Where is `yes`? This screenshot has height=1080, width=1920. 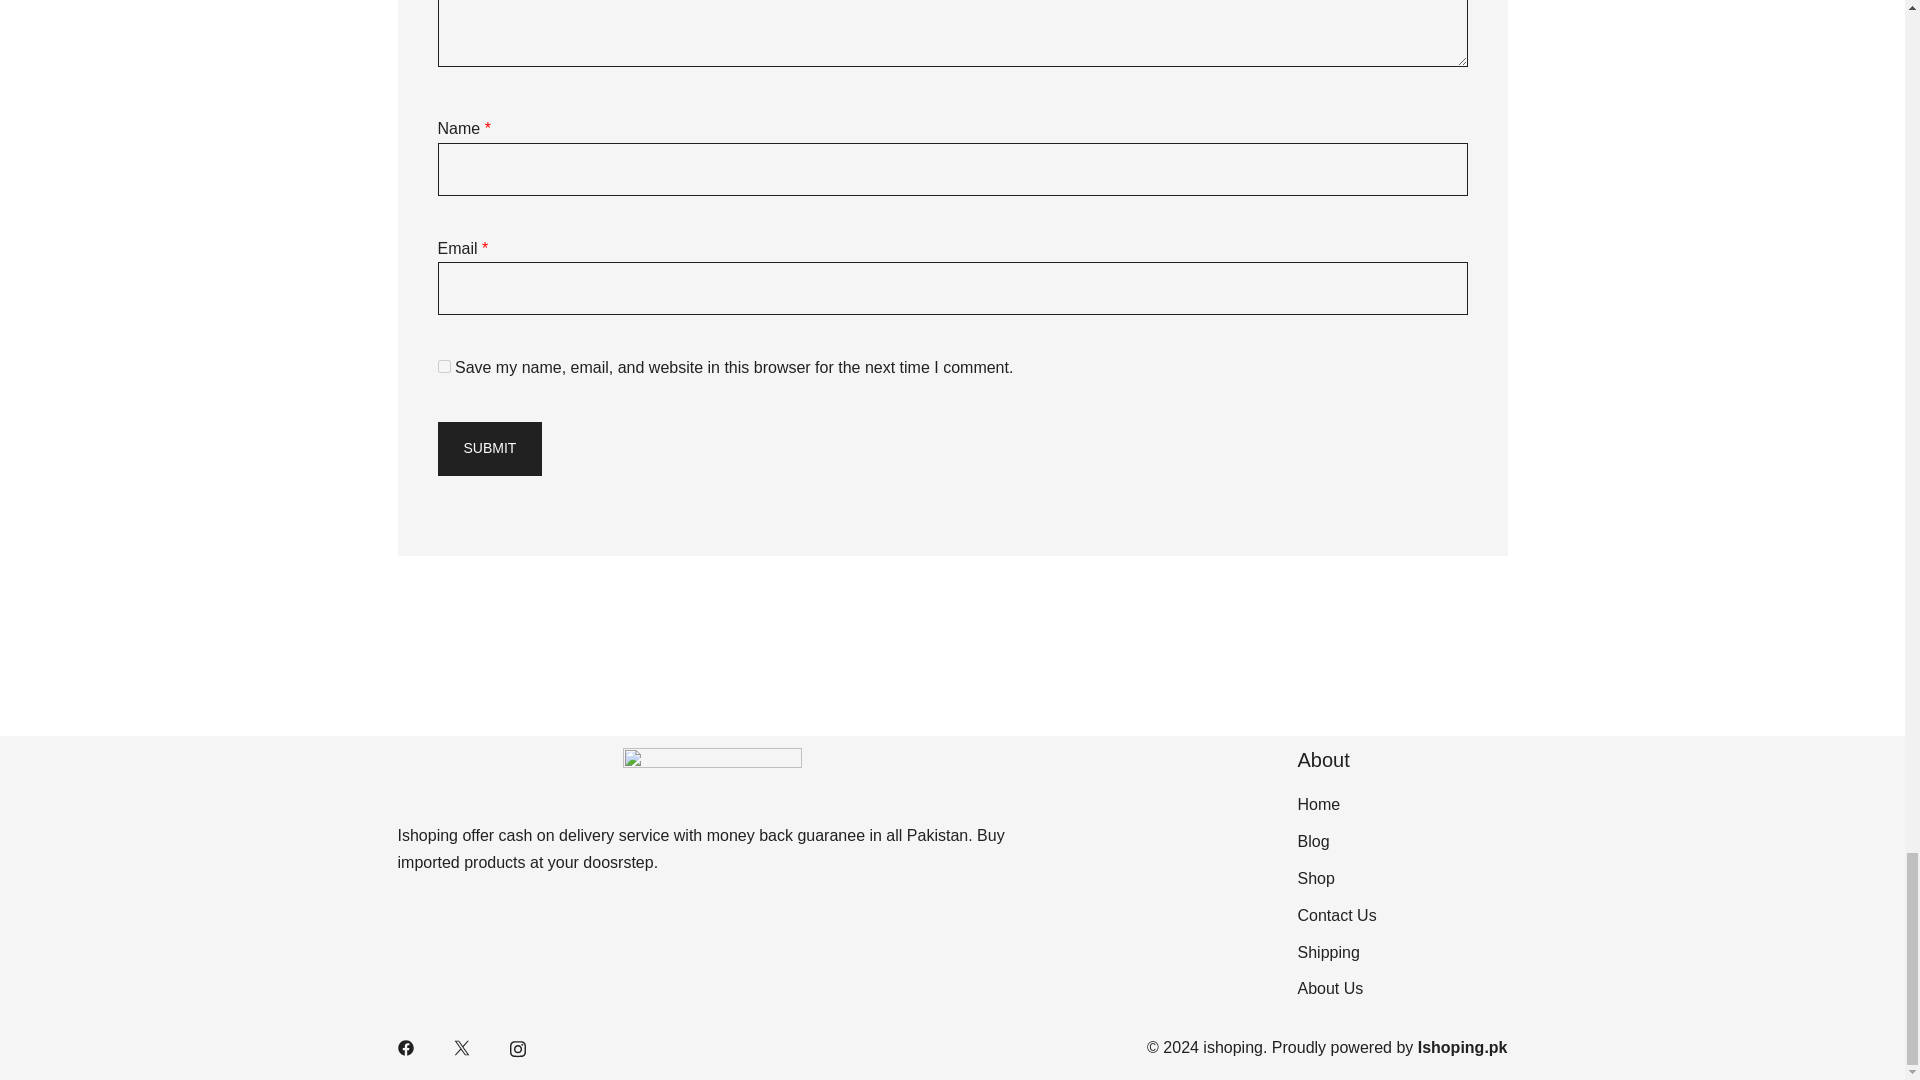 yes is located at coordinates (444, 366).